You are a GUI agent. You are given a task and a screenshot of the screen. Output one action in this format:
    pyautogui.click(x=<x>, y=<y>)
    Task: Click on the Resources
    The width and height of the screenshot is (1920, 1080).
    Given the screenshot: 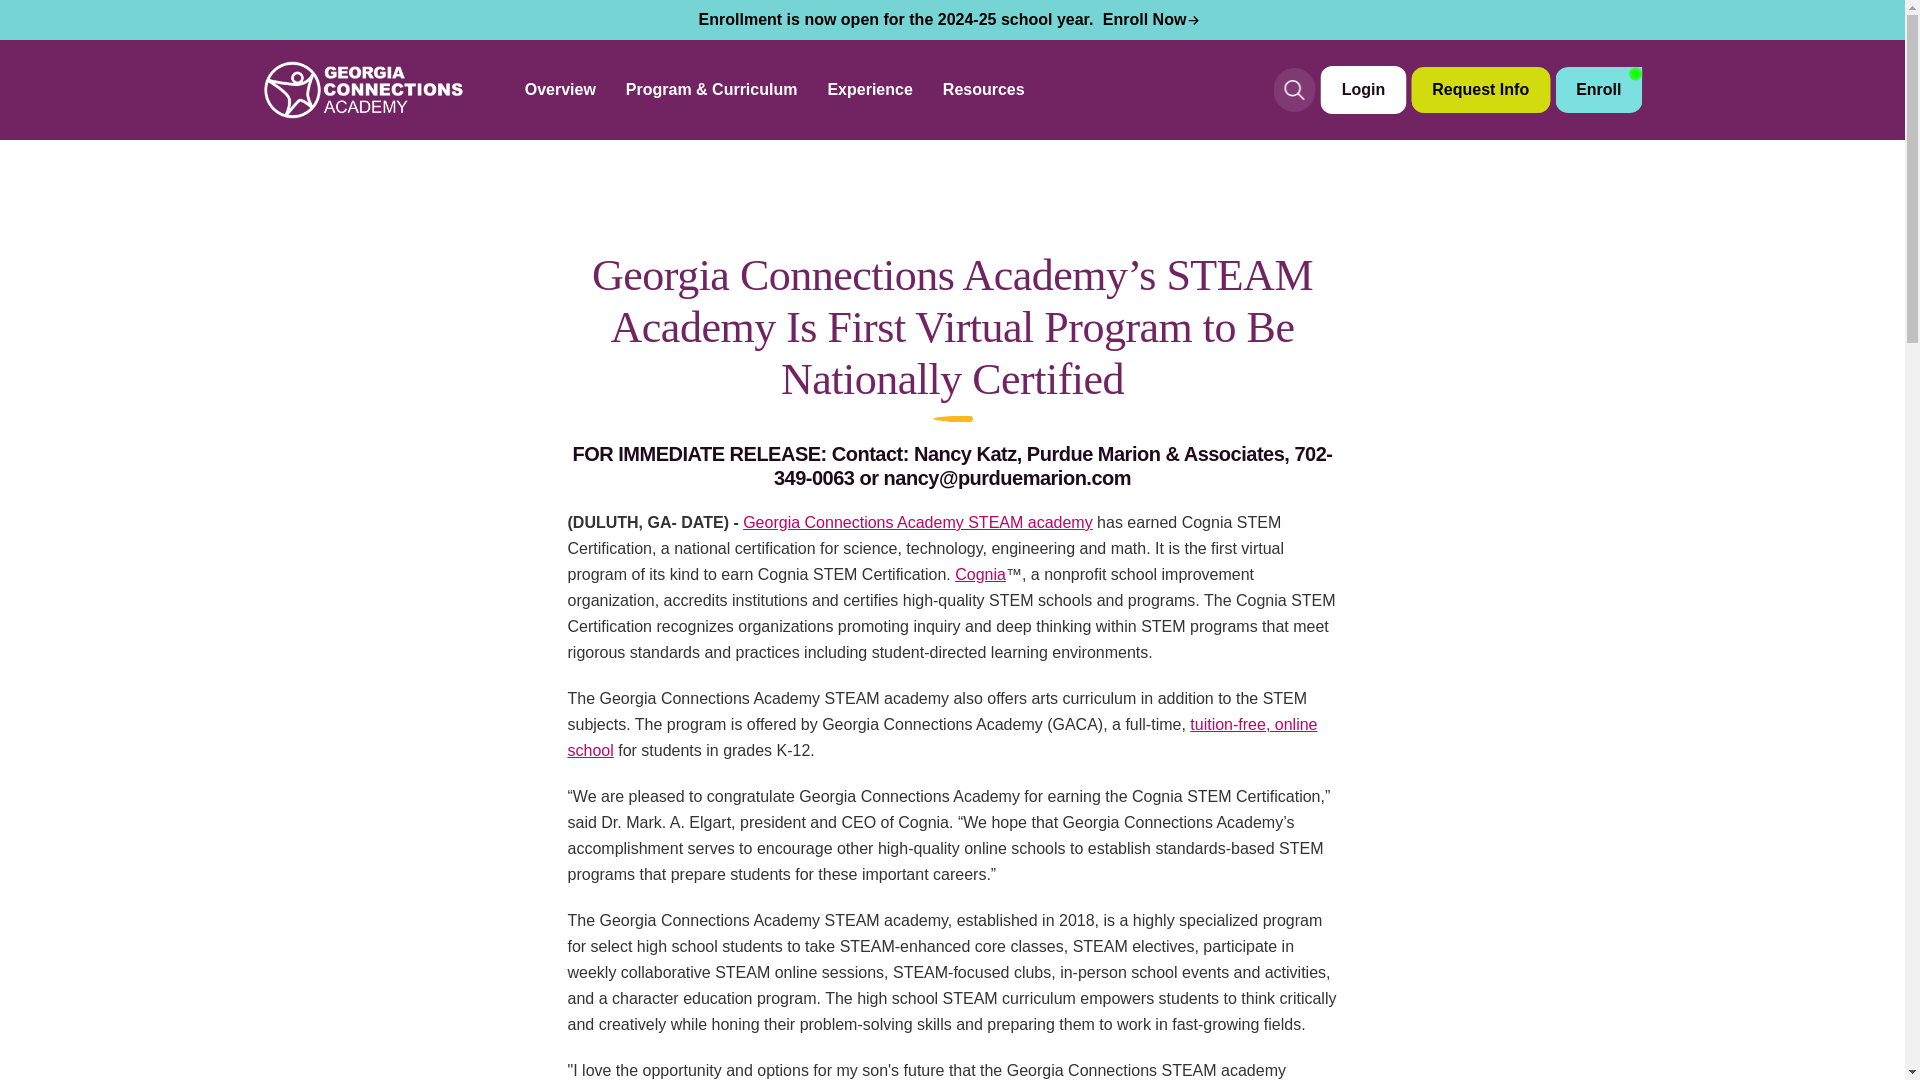 What is the action you would take?
    pyautogui.click(x=984, y=90)
    